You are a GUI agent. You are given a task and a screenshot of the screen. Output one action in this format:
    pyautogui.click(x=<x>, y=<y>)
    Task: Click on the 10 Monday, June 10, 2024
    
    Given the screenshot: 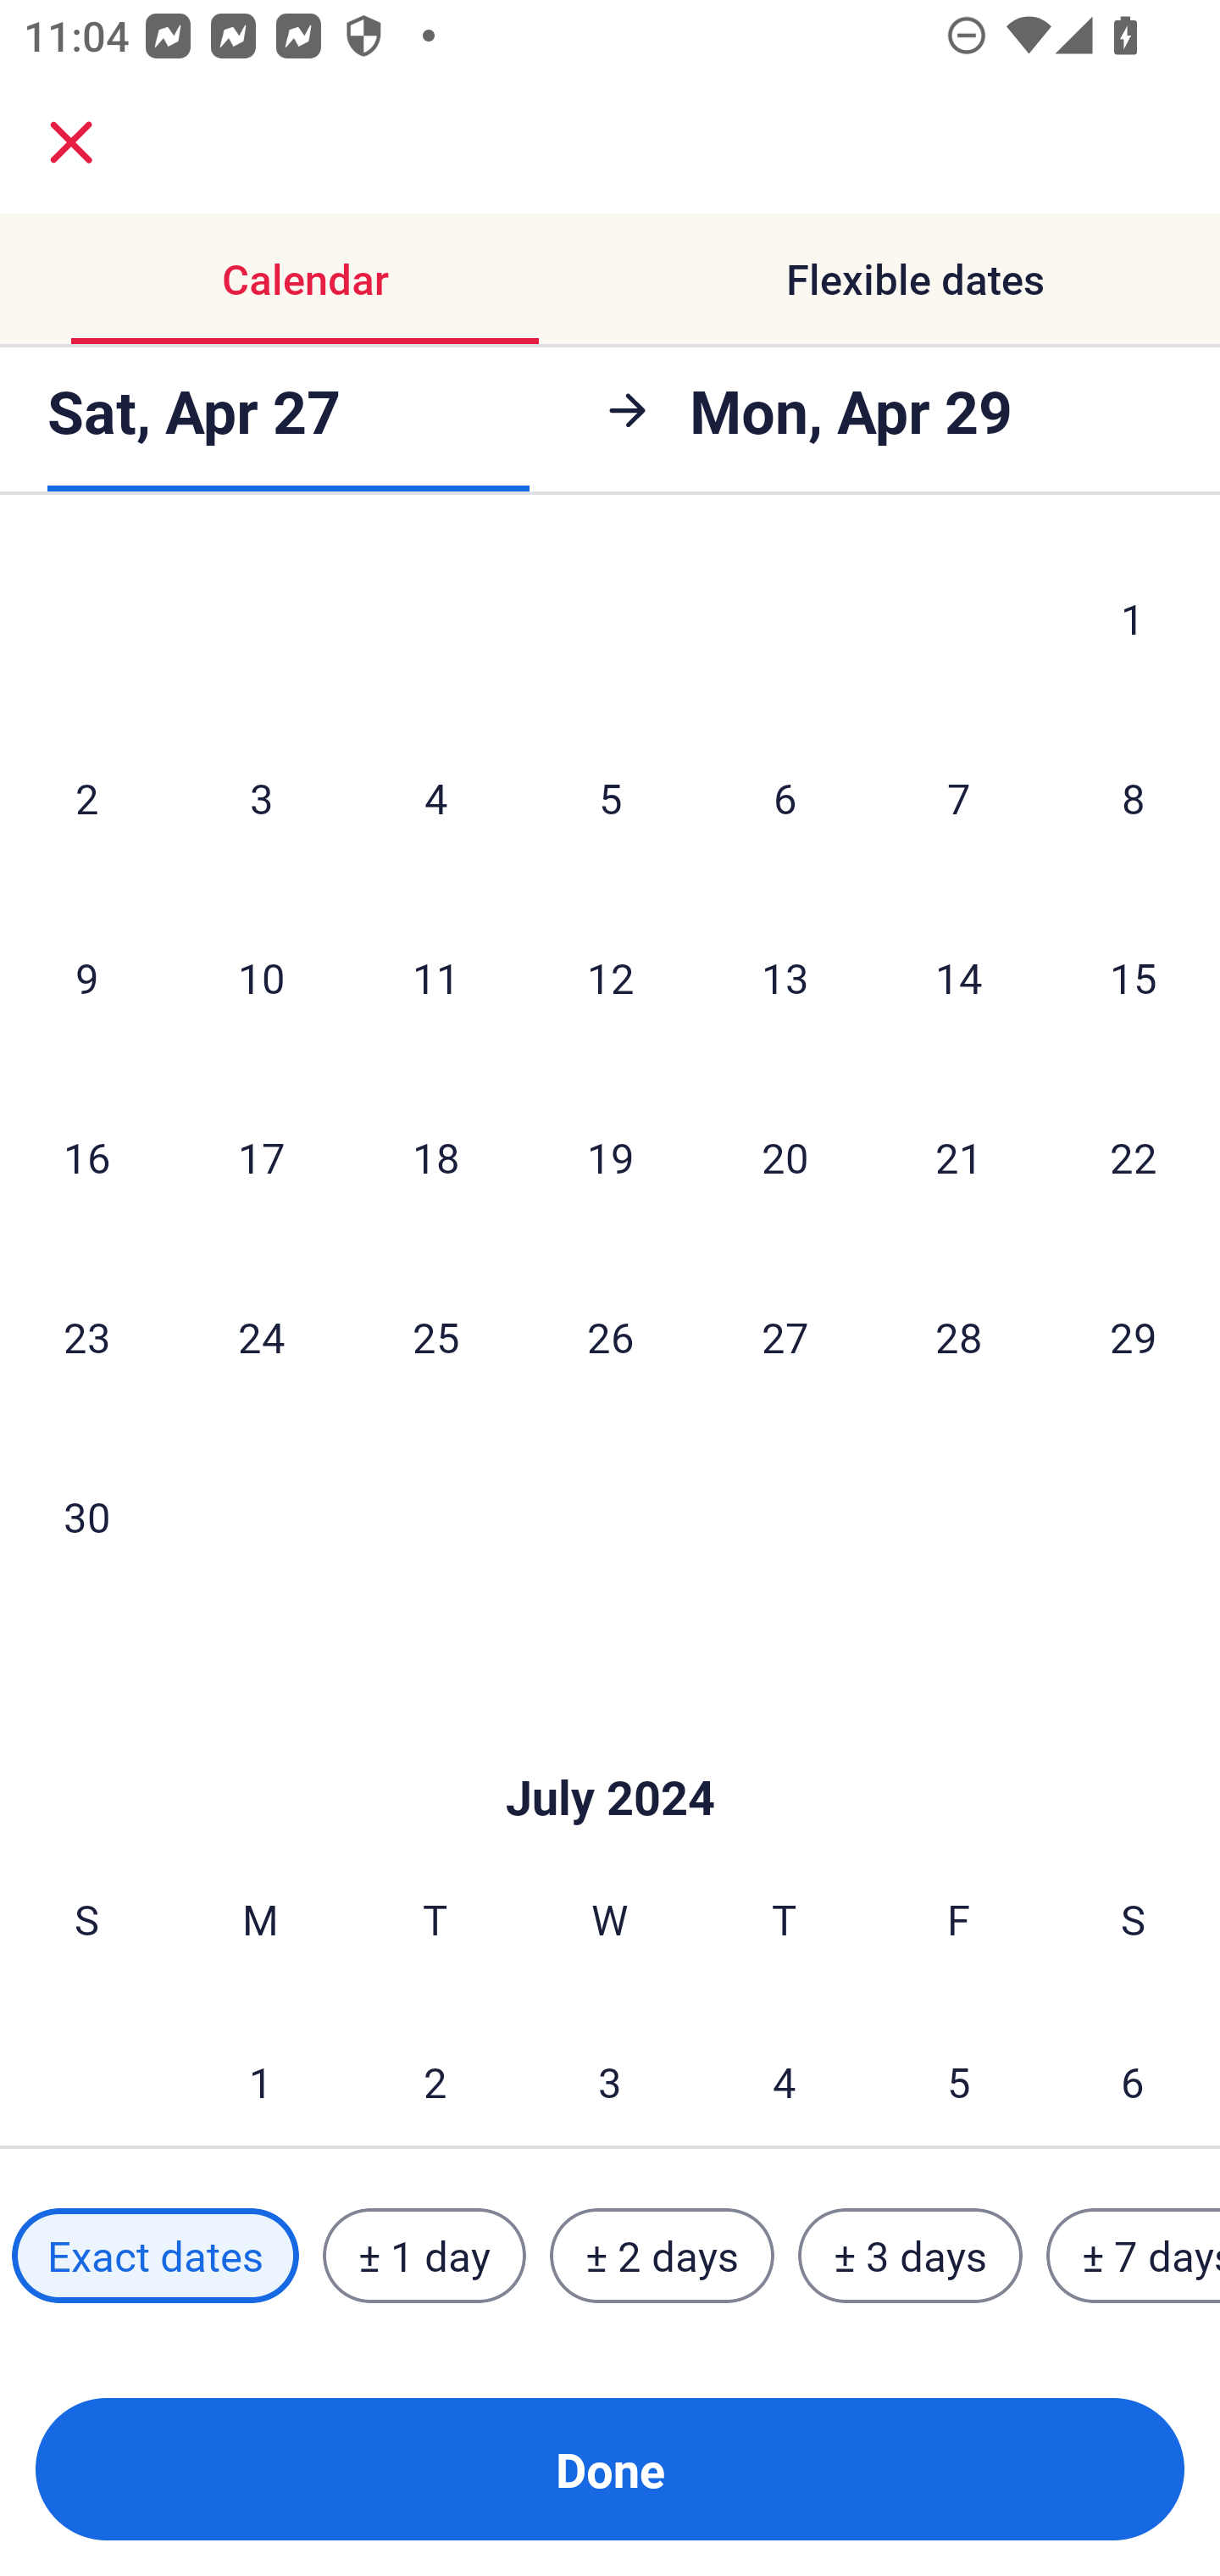 What is the action you would take?
    pyautogui.click(x=261, y=977)
    